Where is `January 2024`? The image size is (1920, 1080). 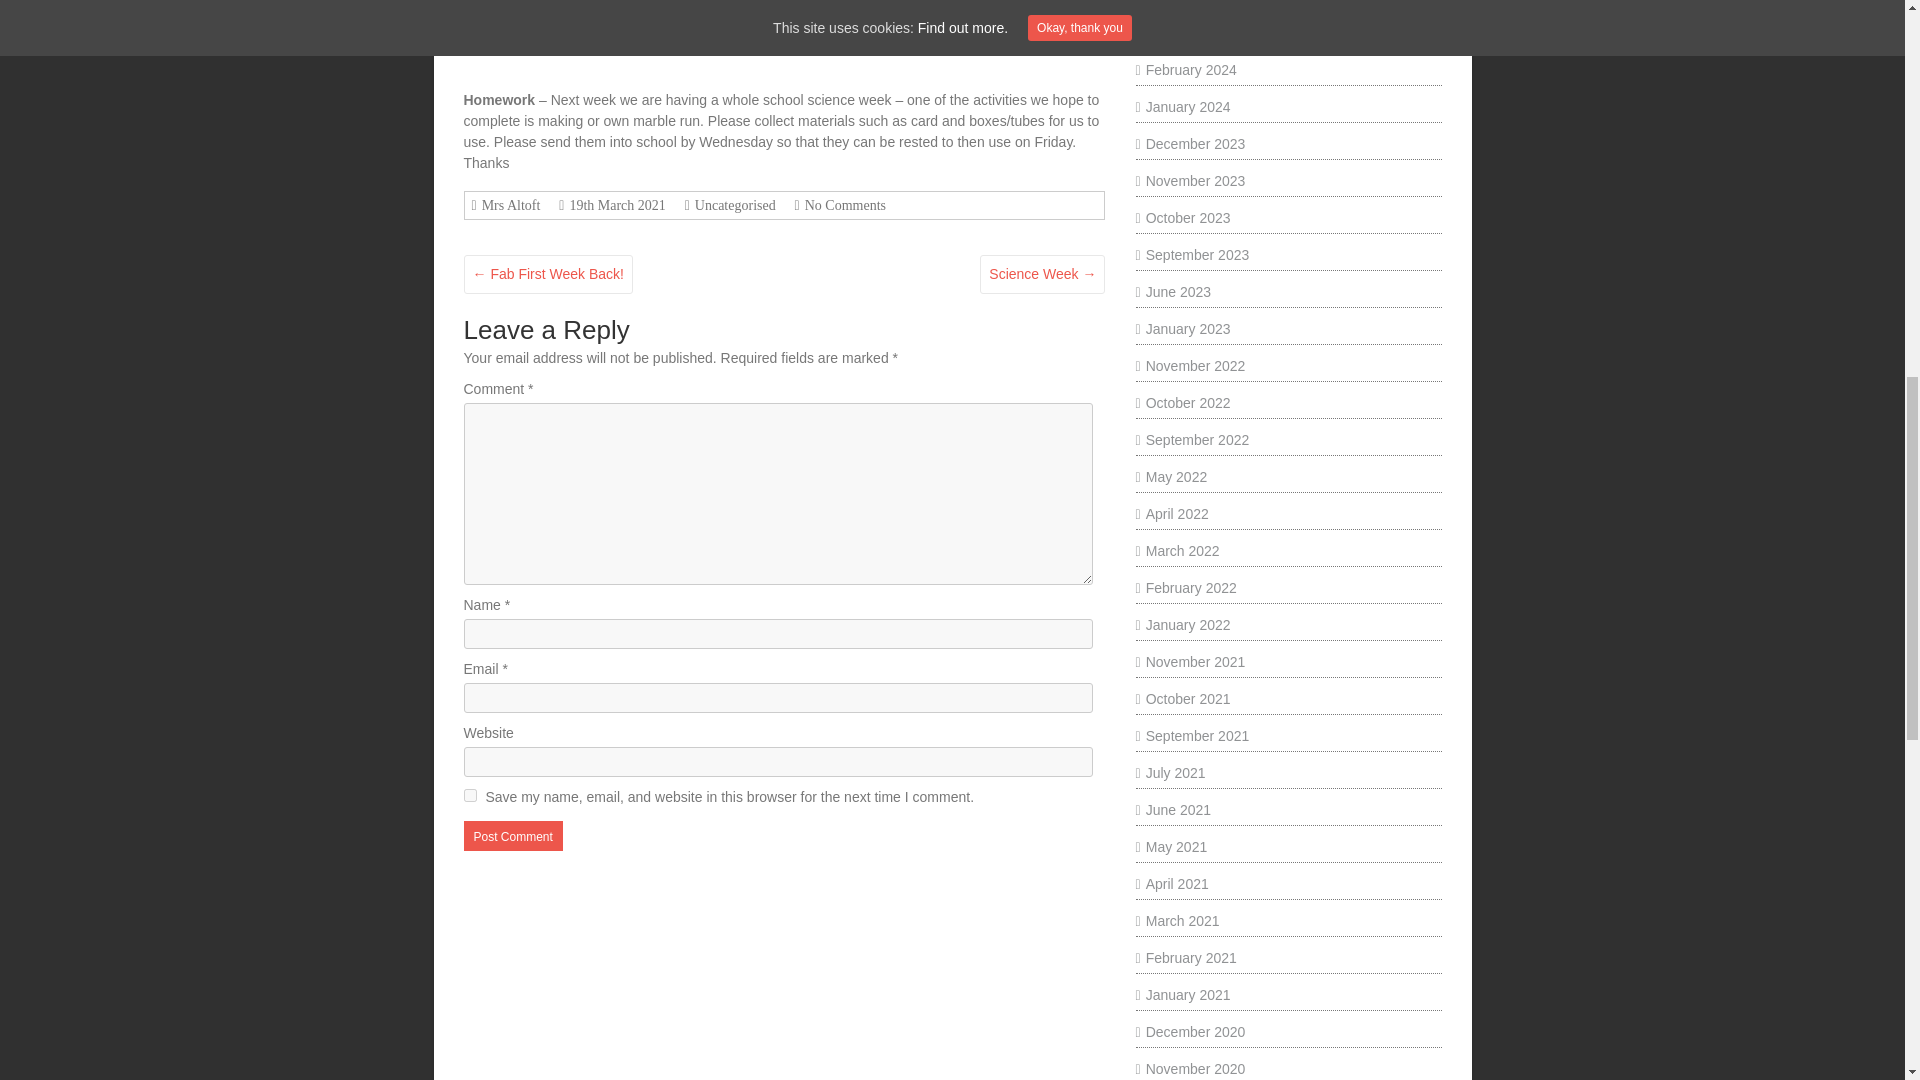
January 2024 is located at coordinates (1183, 106).